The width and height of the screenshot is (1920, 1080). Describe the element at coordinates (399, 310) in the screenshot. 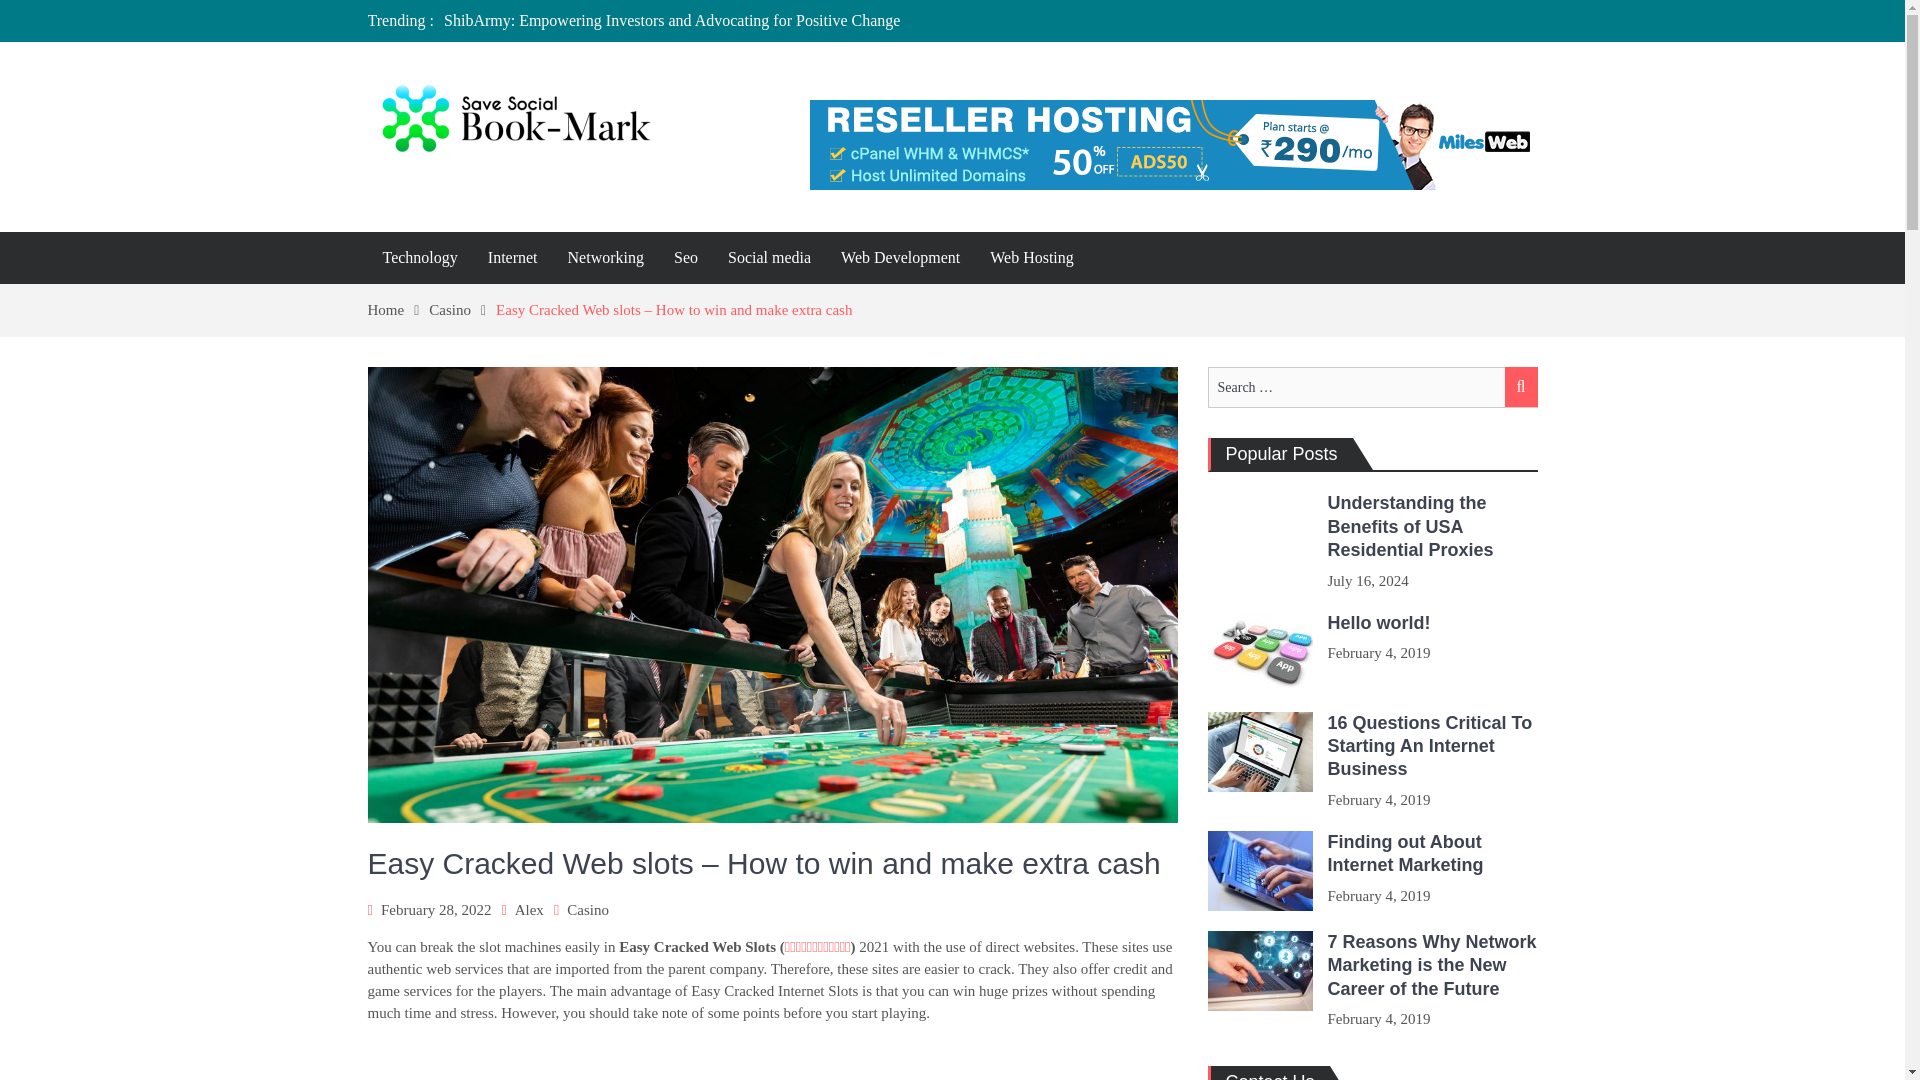

I see `Home` at that location.